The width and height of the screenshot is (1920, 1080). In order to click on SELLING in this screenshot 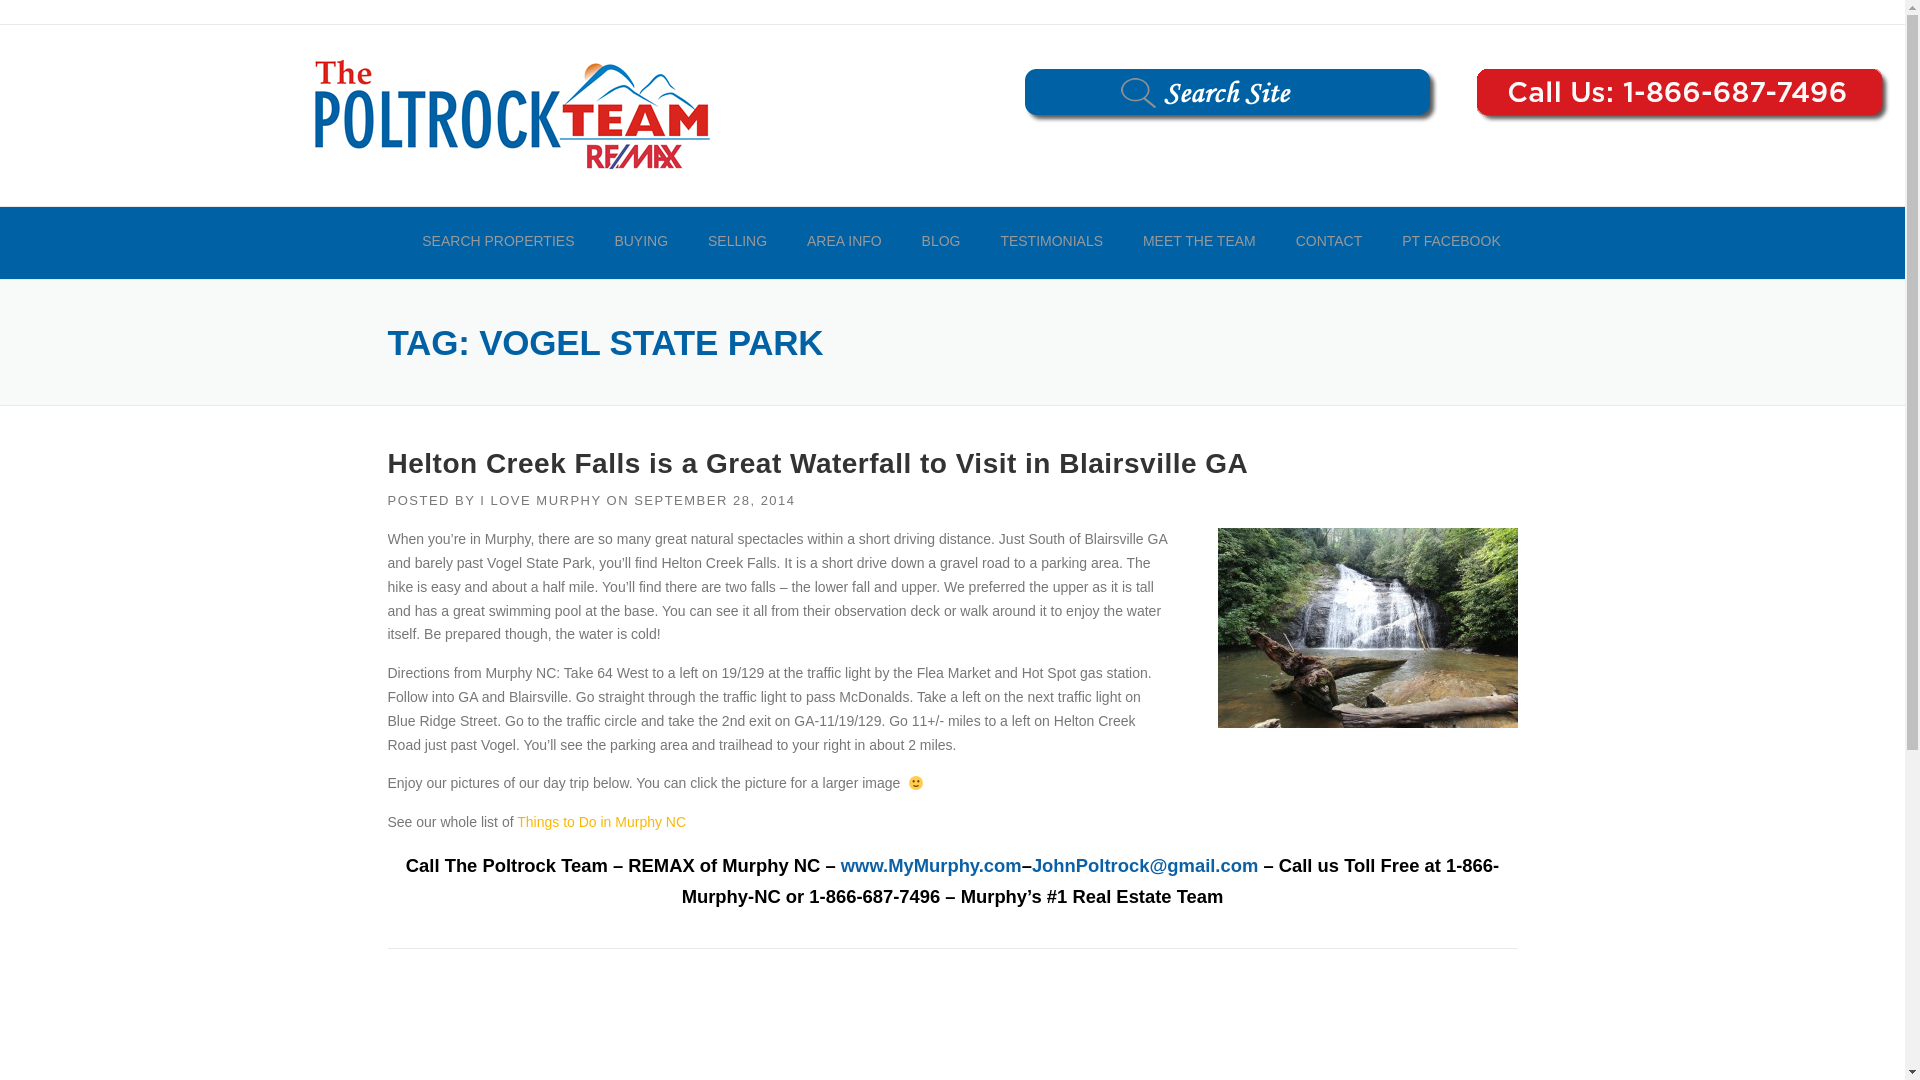, I will do `click(737, 242)`.